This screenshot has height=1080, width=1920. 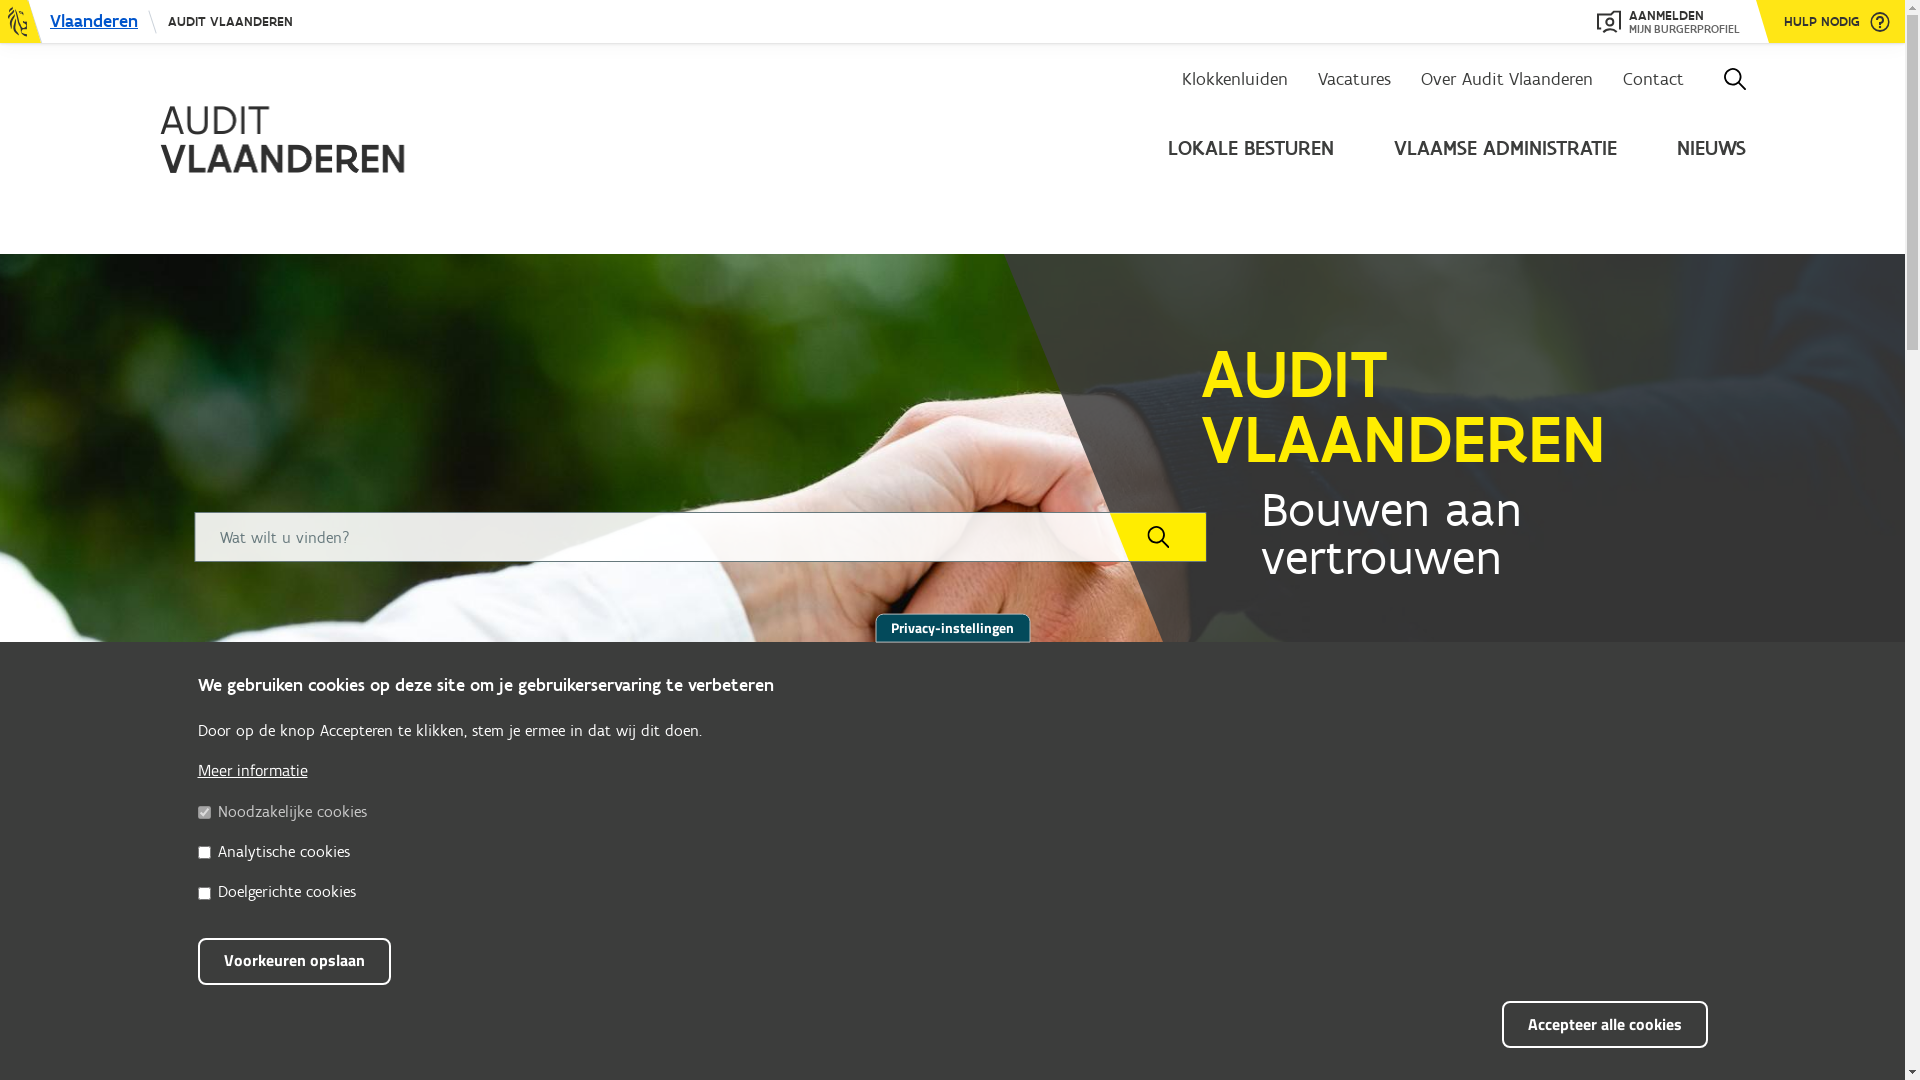 I want to click on KLOKKENLUIDEN, so click(x=502, y=844).